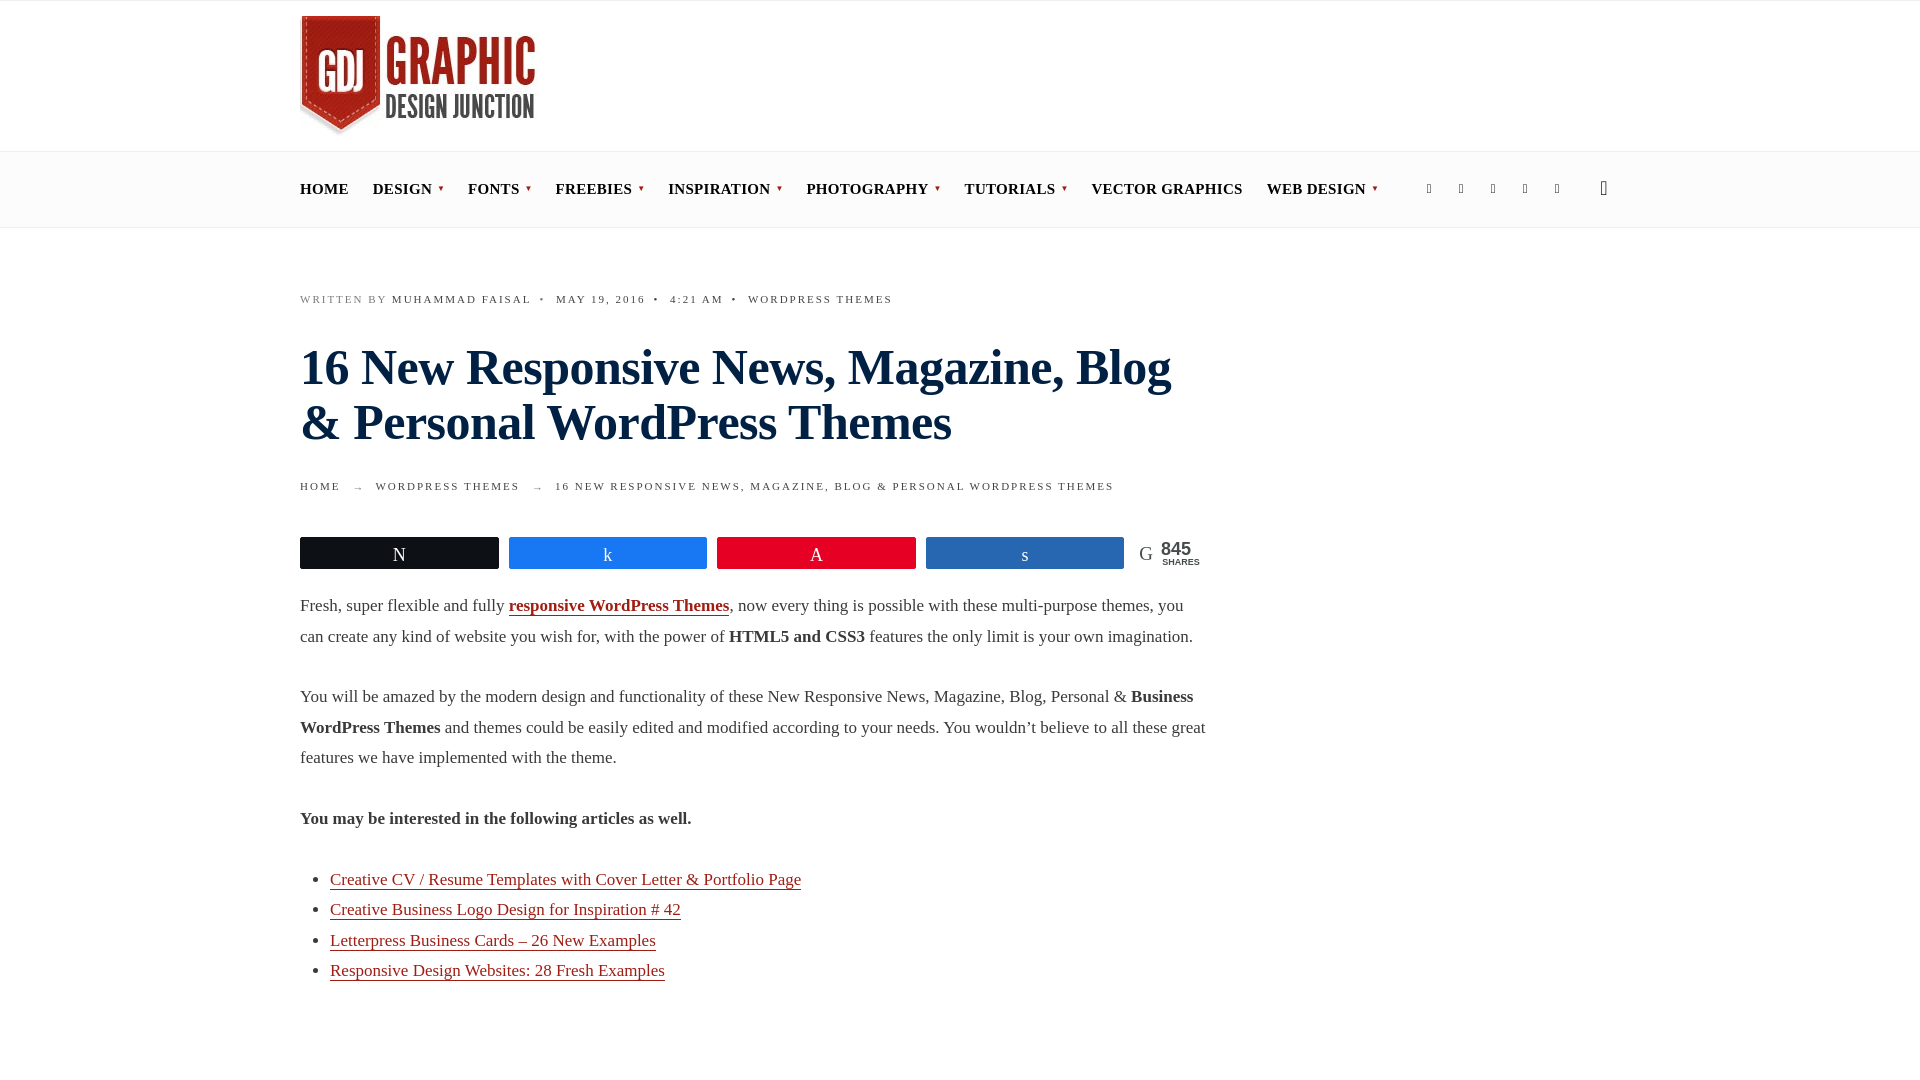 This screenshot has height=1080, width=1920. I want to click on WEB DESIGN, so click(1322, 189).